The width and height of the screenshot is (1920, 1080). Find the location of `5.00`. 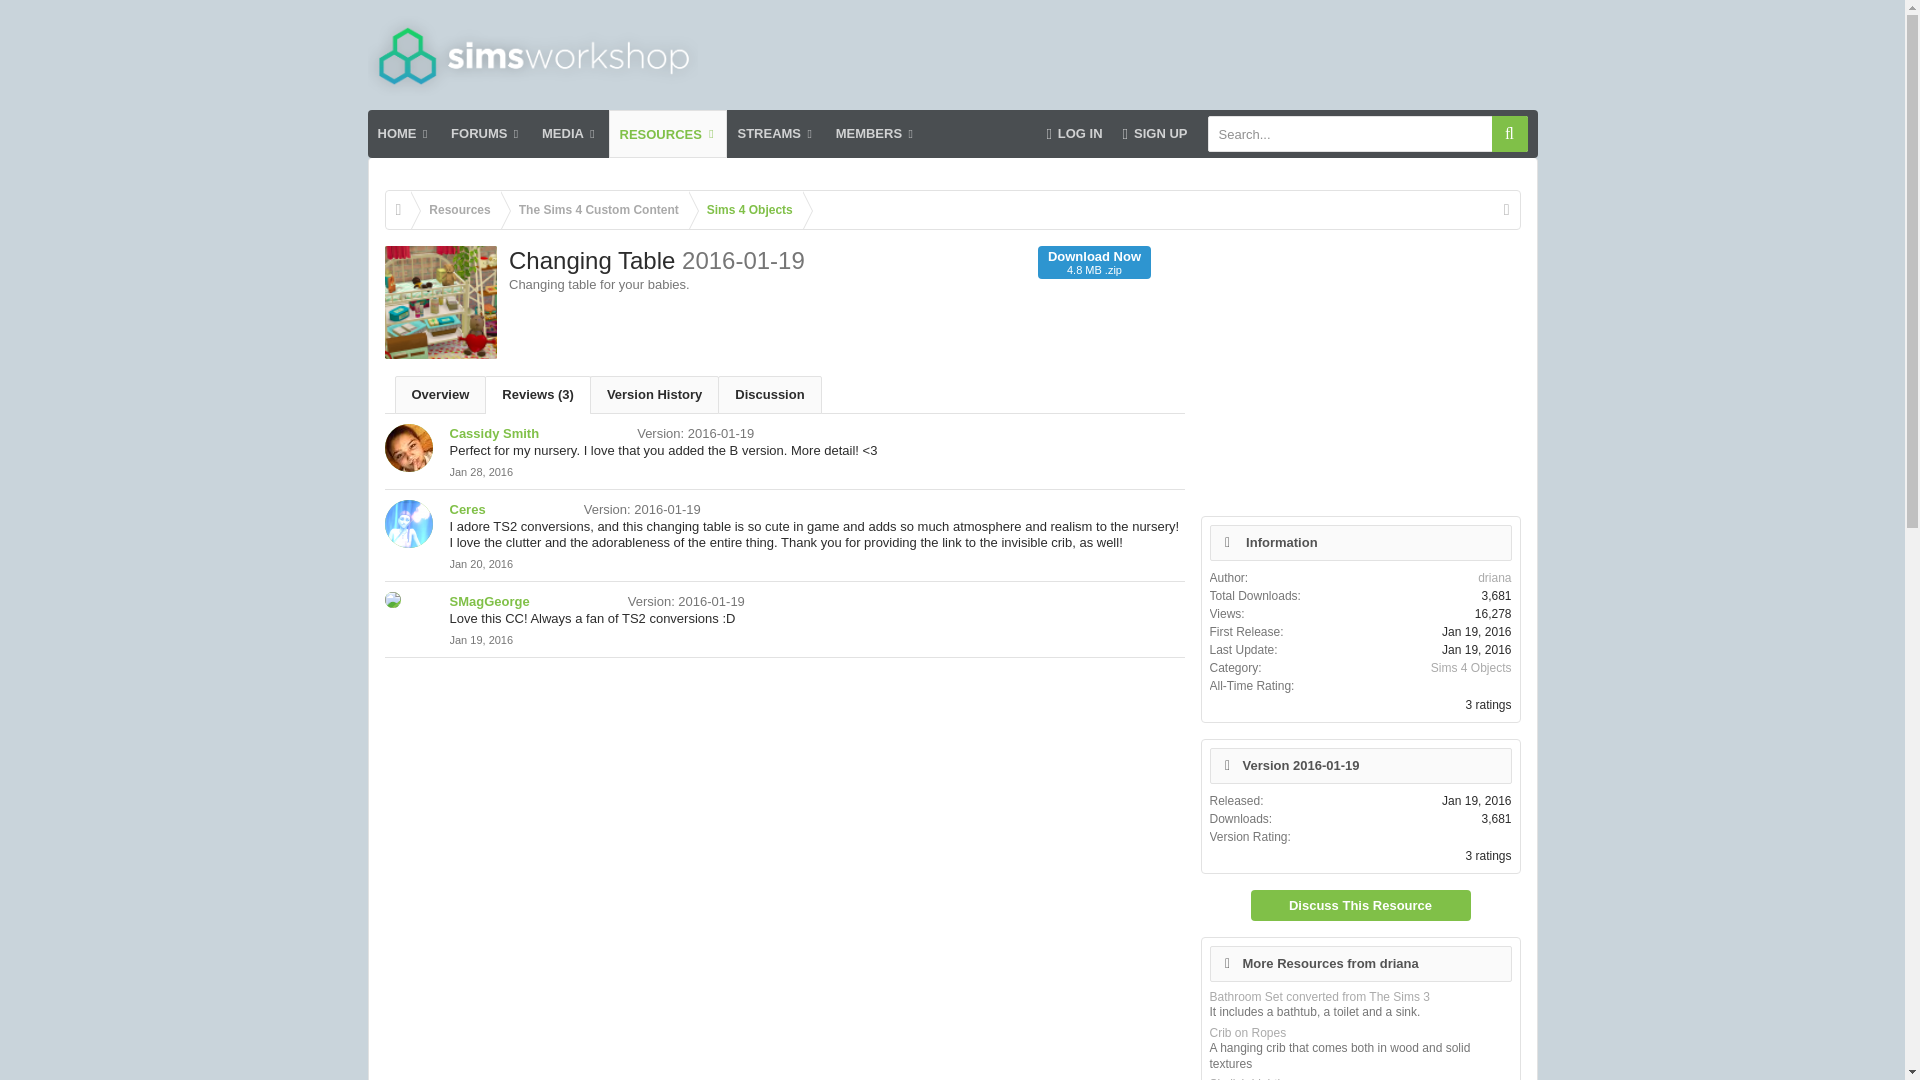

5.00 is located at coordinates (535, 508).